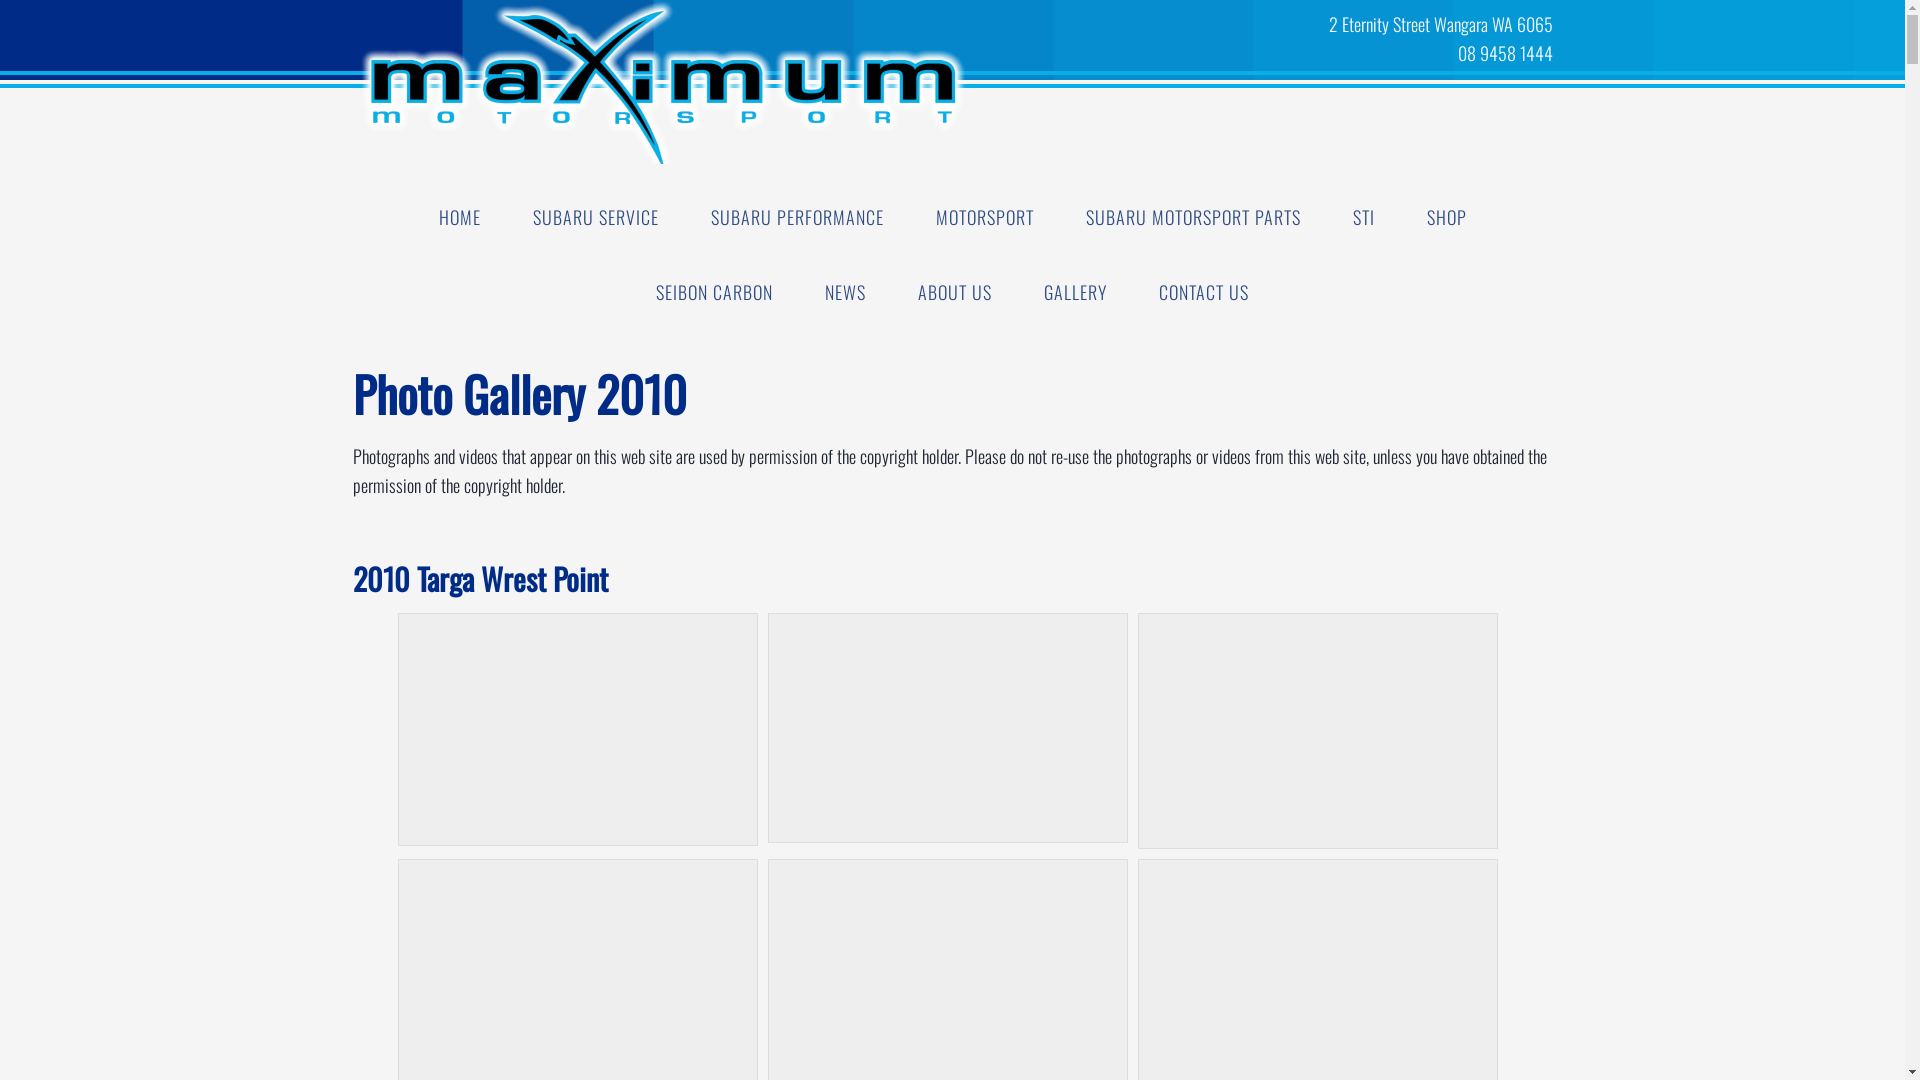 The image size is (1920, 1080). Describe the element at coordinates (1152, 53) in the screenshot. I see `08 9458 1444` at that location.